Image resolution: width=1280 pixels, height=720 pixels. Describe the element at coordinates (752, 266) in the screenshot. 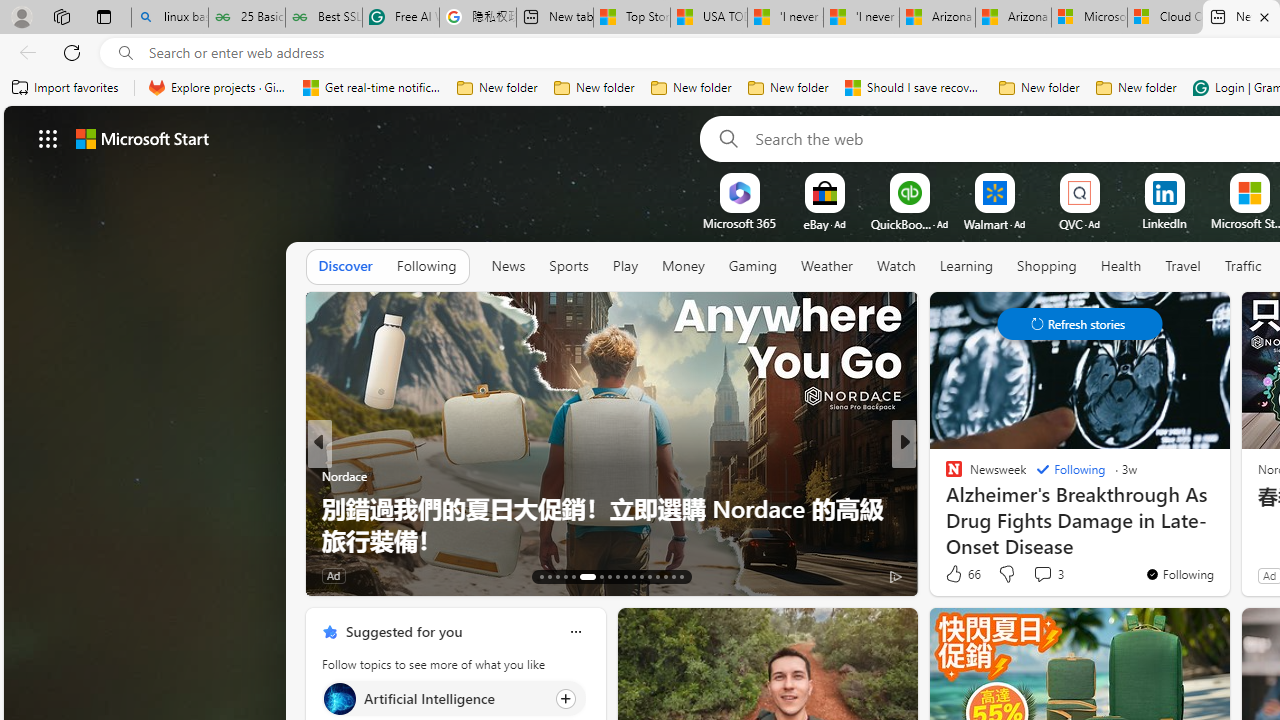

I see `Gaming` at that location.